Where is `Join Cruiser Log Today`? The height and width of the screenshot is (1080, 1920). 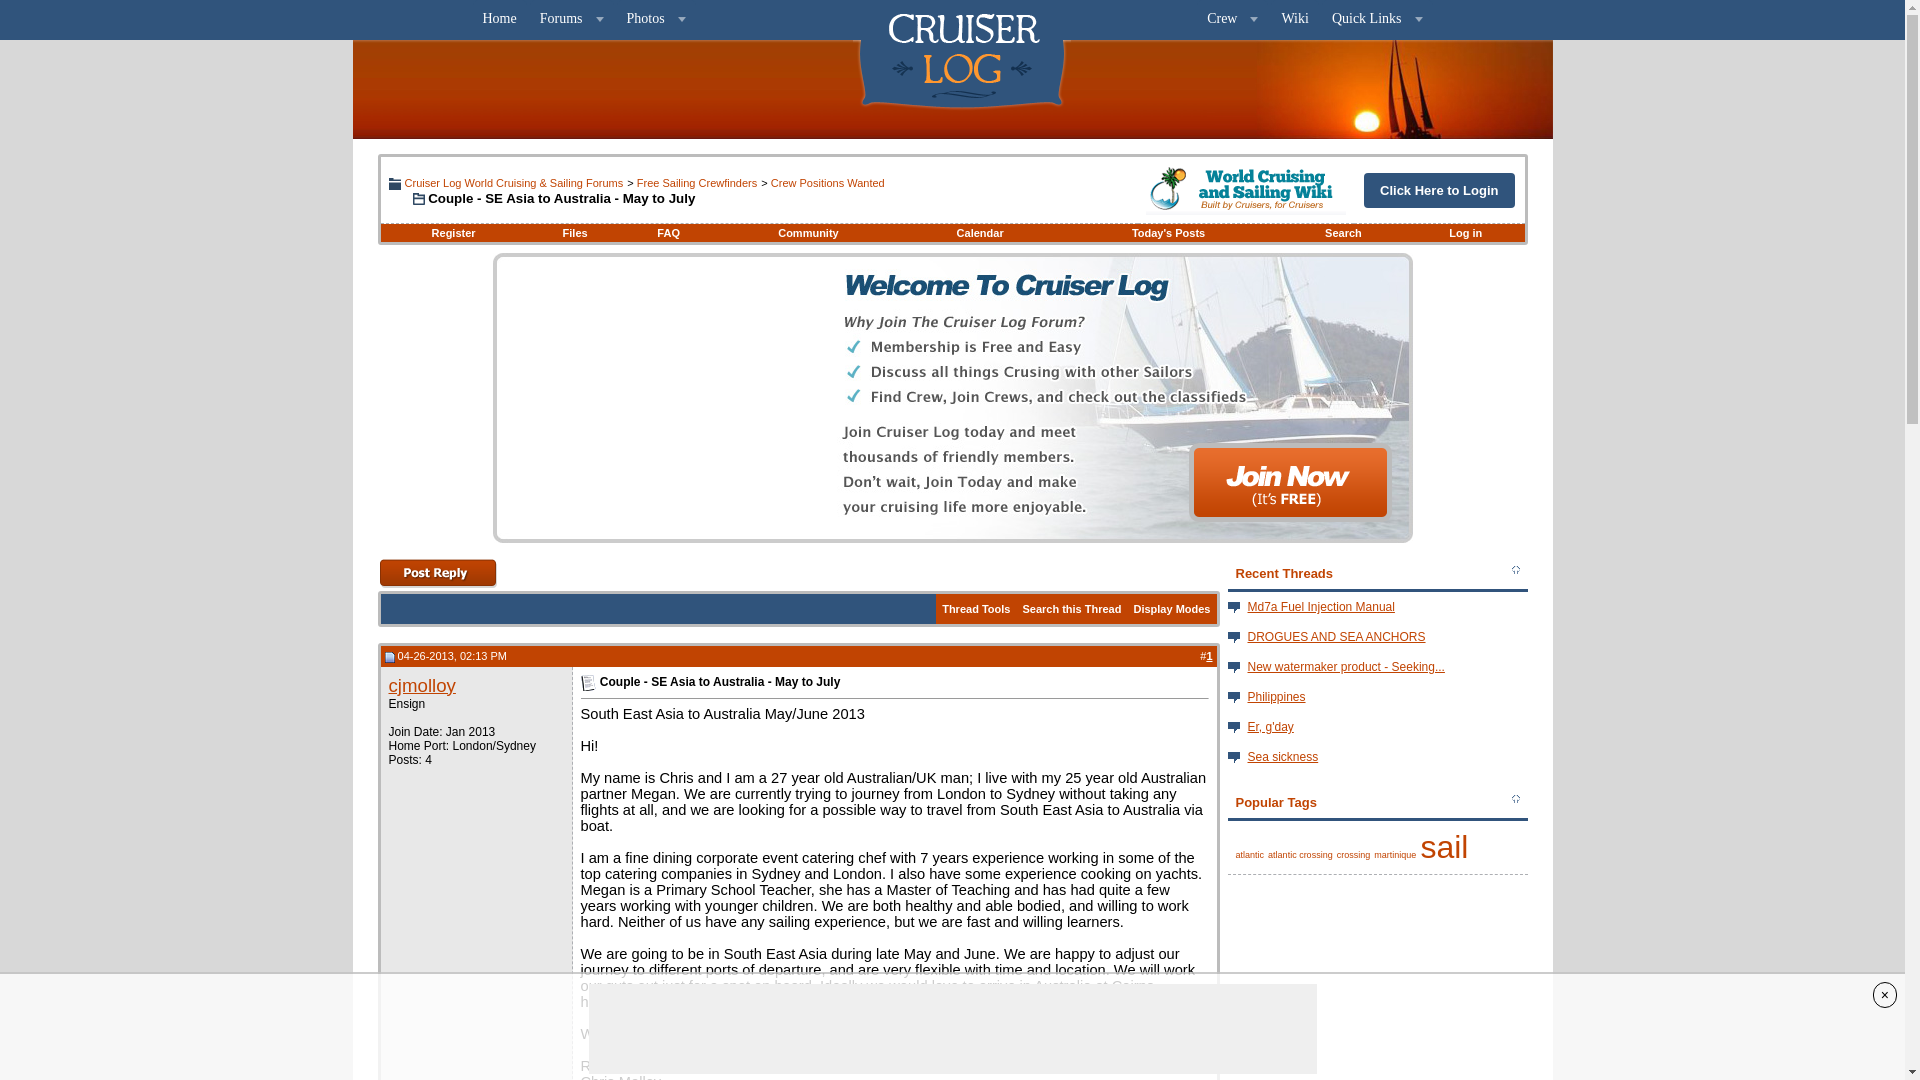
Join Cruiser Log Today is located at coordinates (1290, 482).